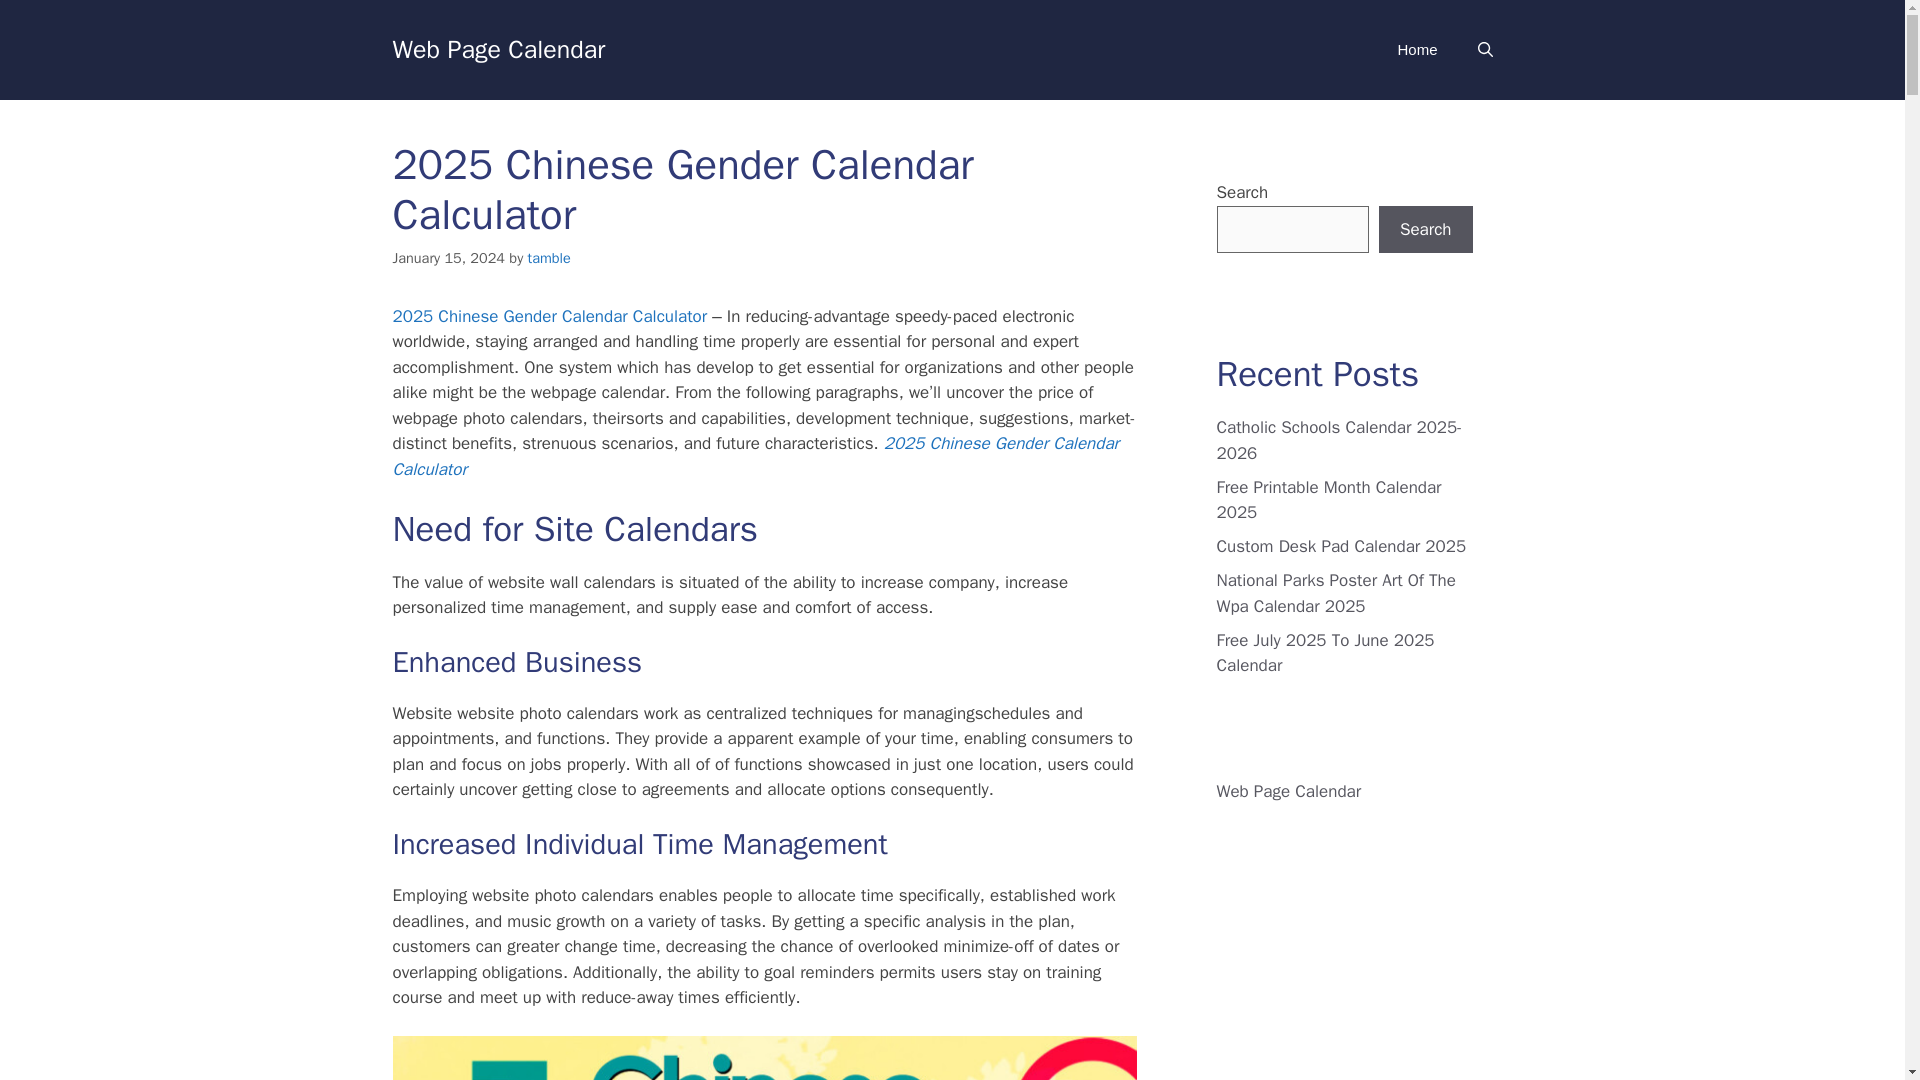 Image resolution: width=1920 pixels, height=1080 pixels. What do you see at coordinates (755, 456) in the screenshot?
I see `2025 Chinese Gender Calendar Calculator` at bounding box center [755, 456].